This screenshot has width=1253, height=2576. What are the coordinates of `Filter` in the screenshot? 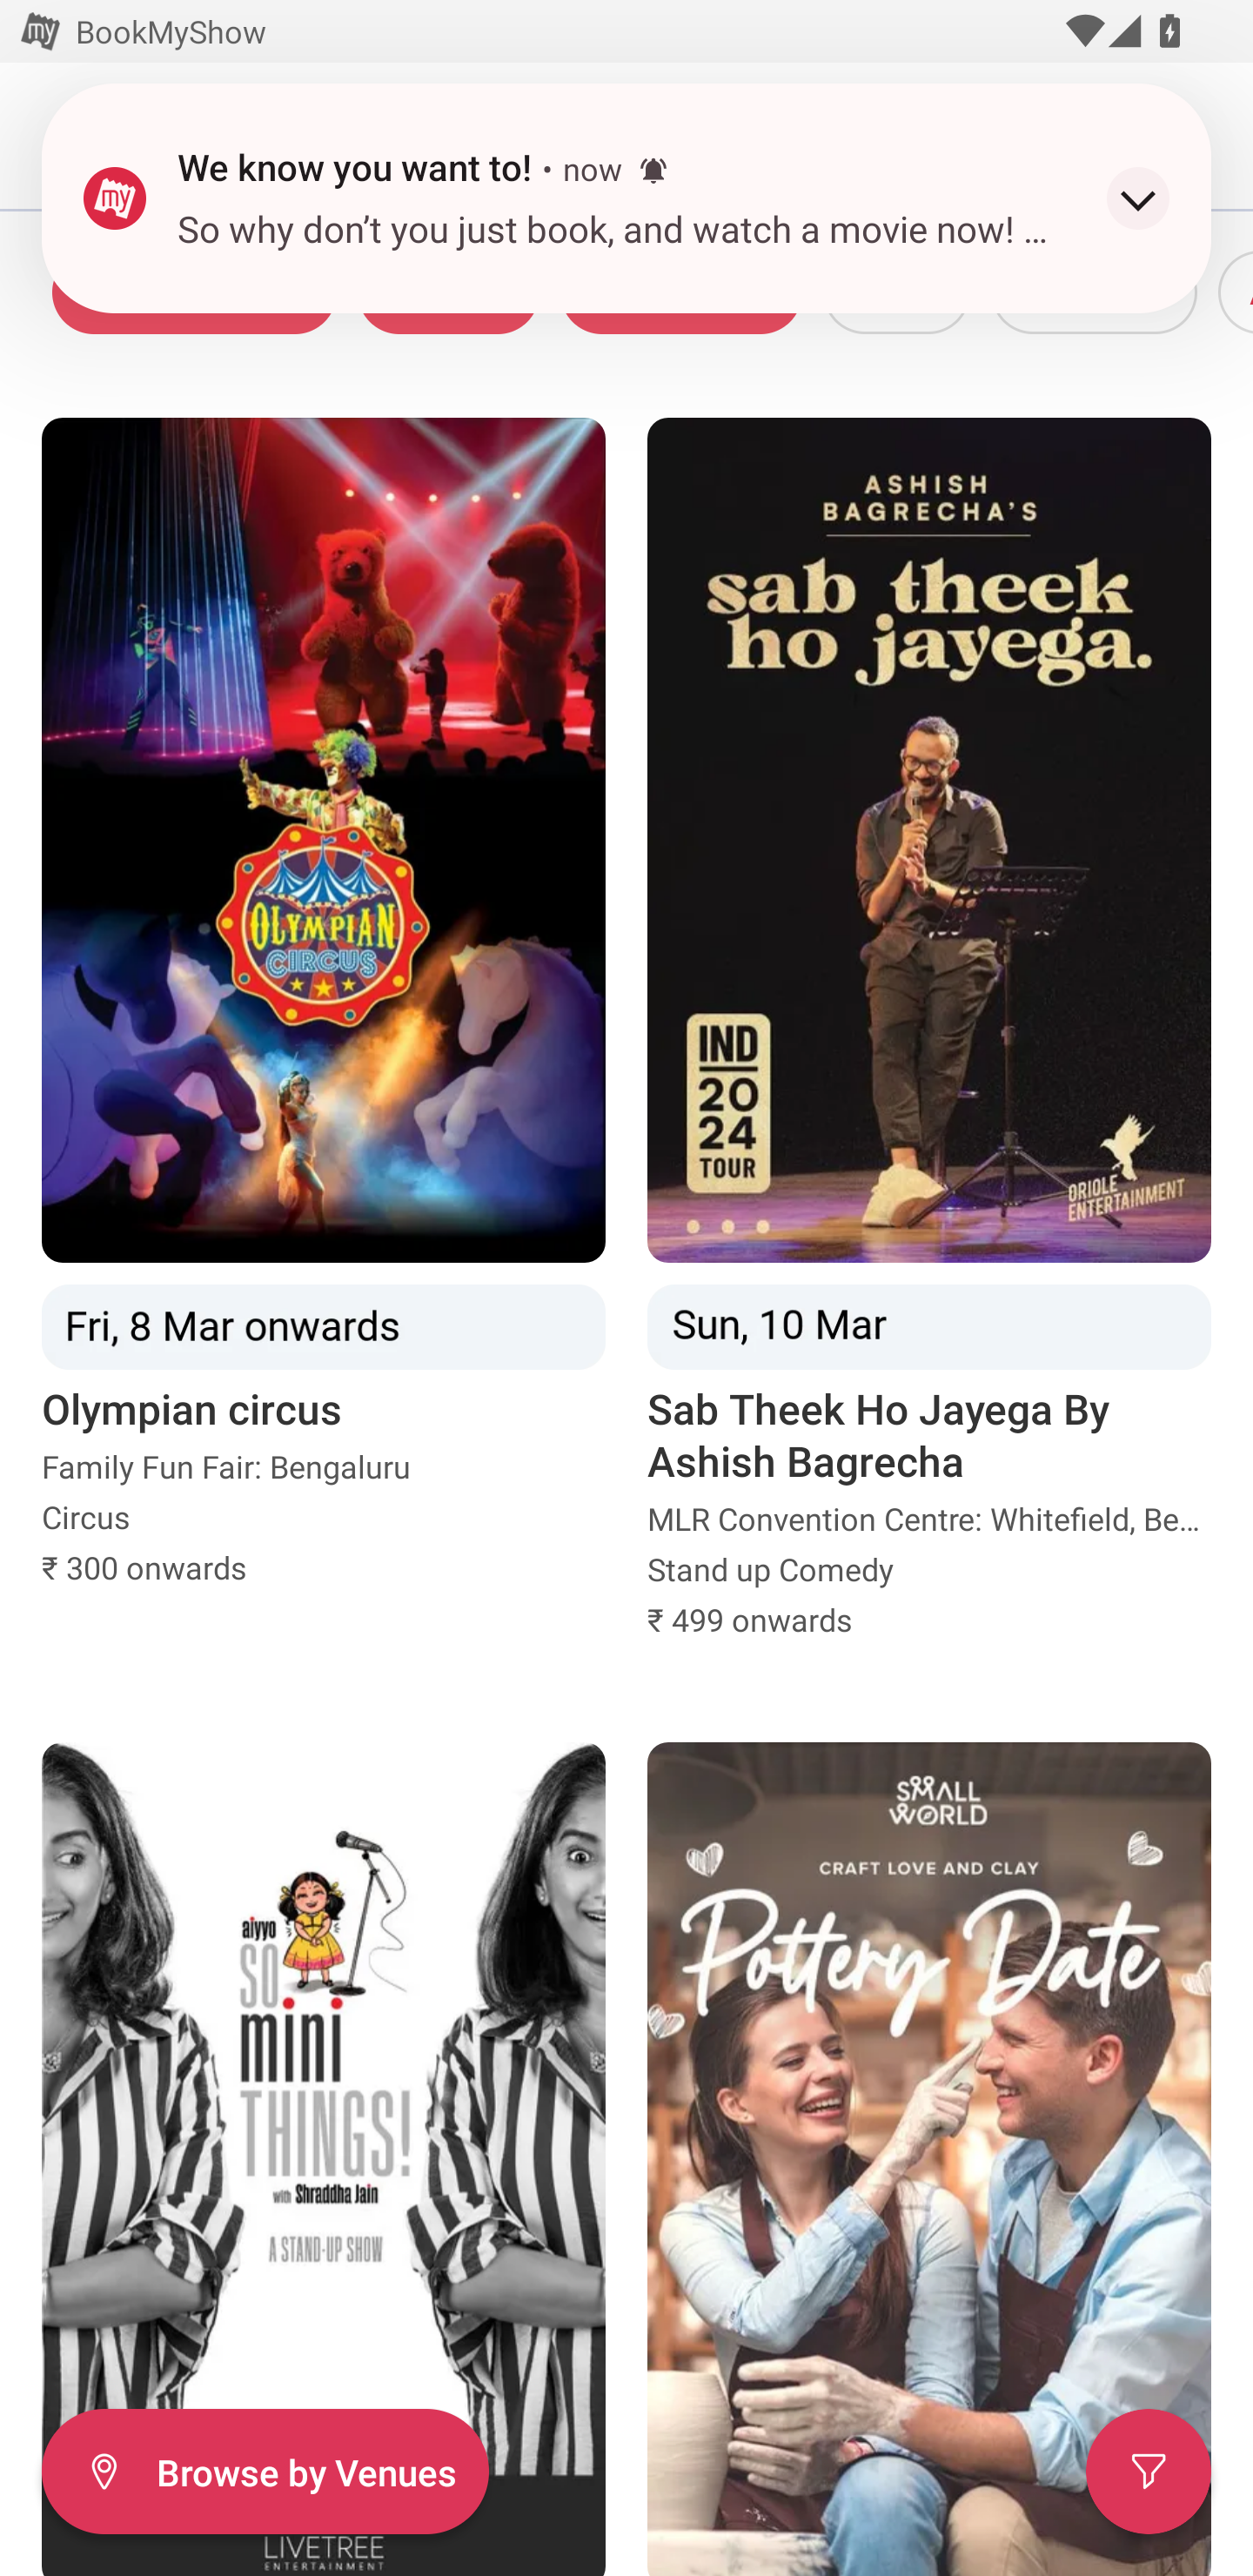 It's located at (1149, 2472).